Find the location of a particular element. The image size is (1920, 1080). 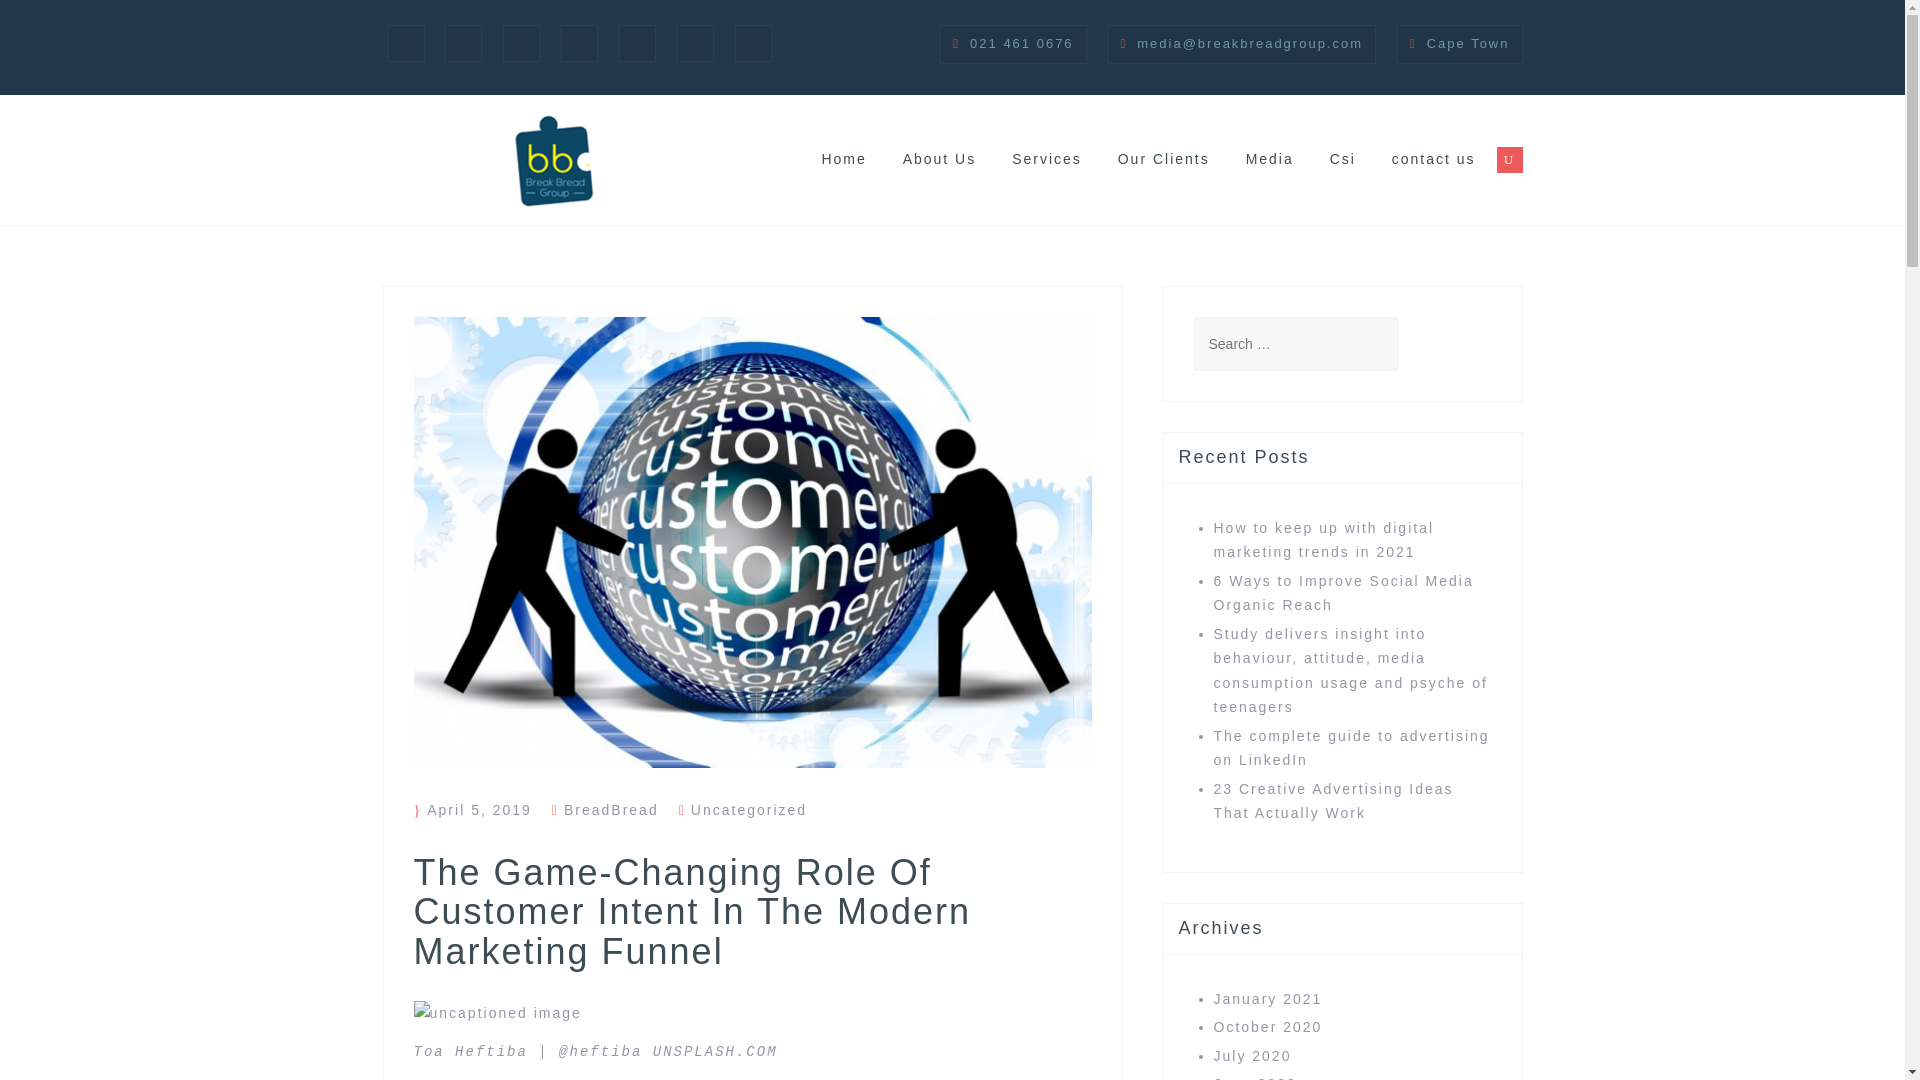

Home is located at coordinates (406, 42).